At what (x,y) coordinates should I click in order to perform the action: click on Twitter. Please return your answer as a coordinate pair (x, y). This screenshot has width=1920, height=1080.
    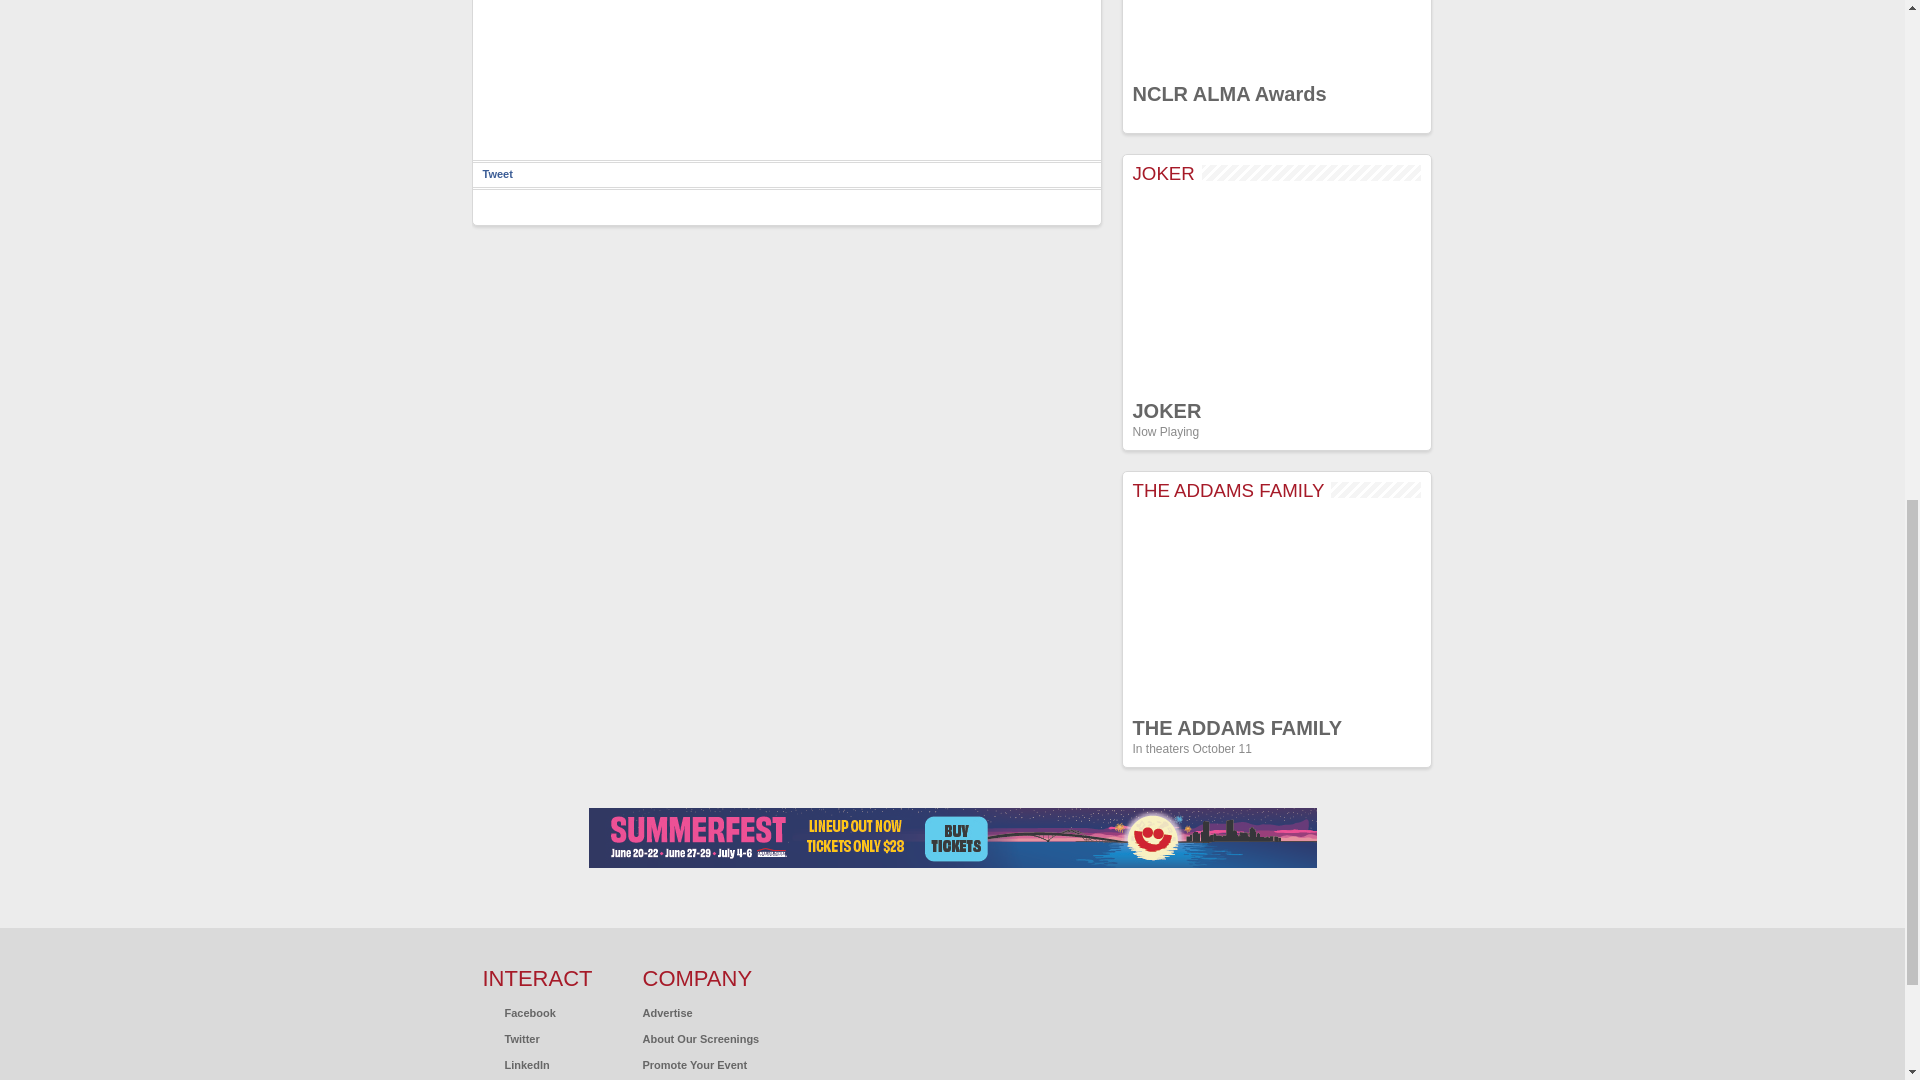
    Looking at the image, I should click on (510, 1038).